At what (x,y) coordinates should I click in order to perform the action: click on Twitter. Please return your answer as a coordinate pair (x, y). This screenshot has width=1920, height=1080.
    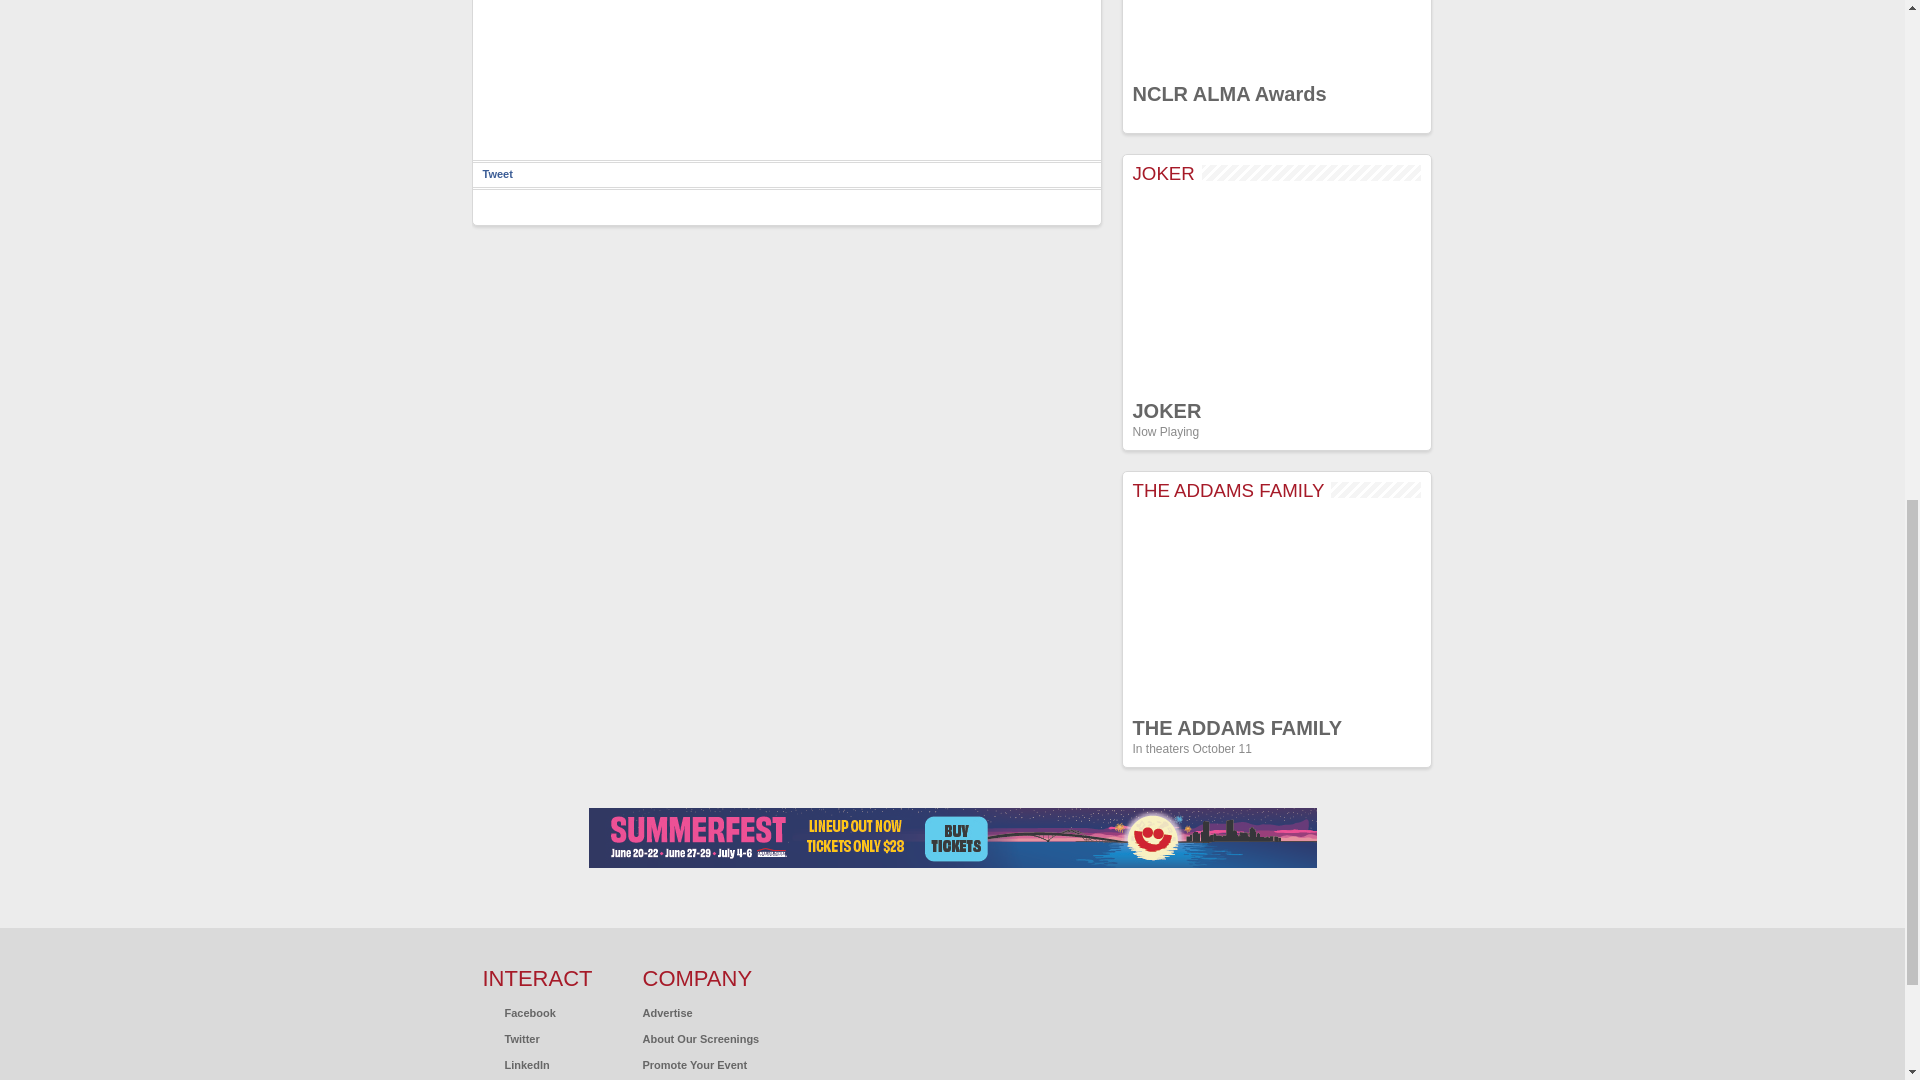
    Looking at the image, I should click on (510, 1038).